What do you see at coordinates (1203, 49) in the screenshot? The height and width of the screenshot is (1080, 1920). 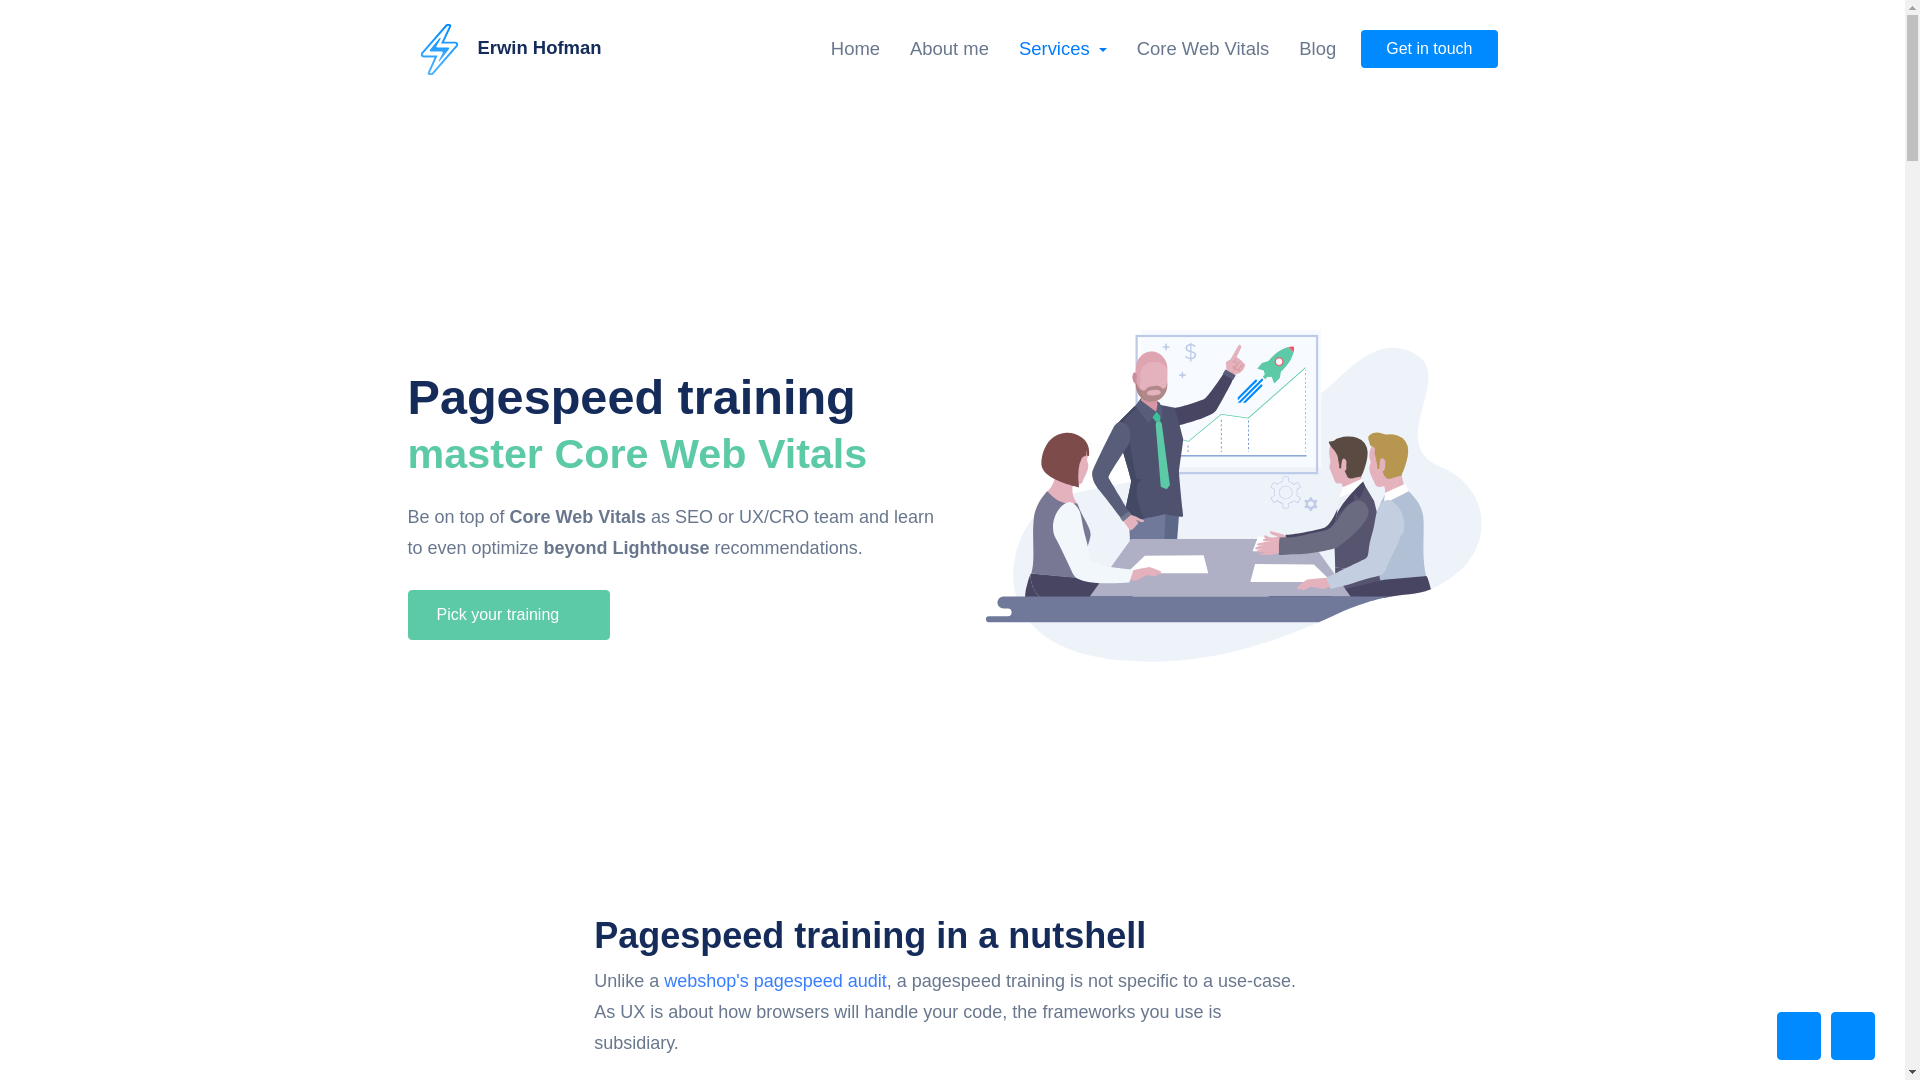 I see `Core Web Vitals` at bounding box center [1203, 49].